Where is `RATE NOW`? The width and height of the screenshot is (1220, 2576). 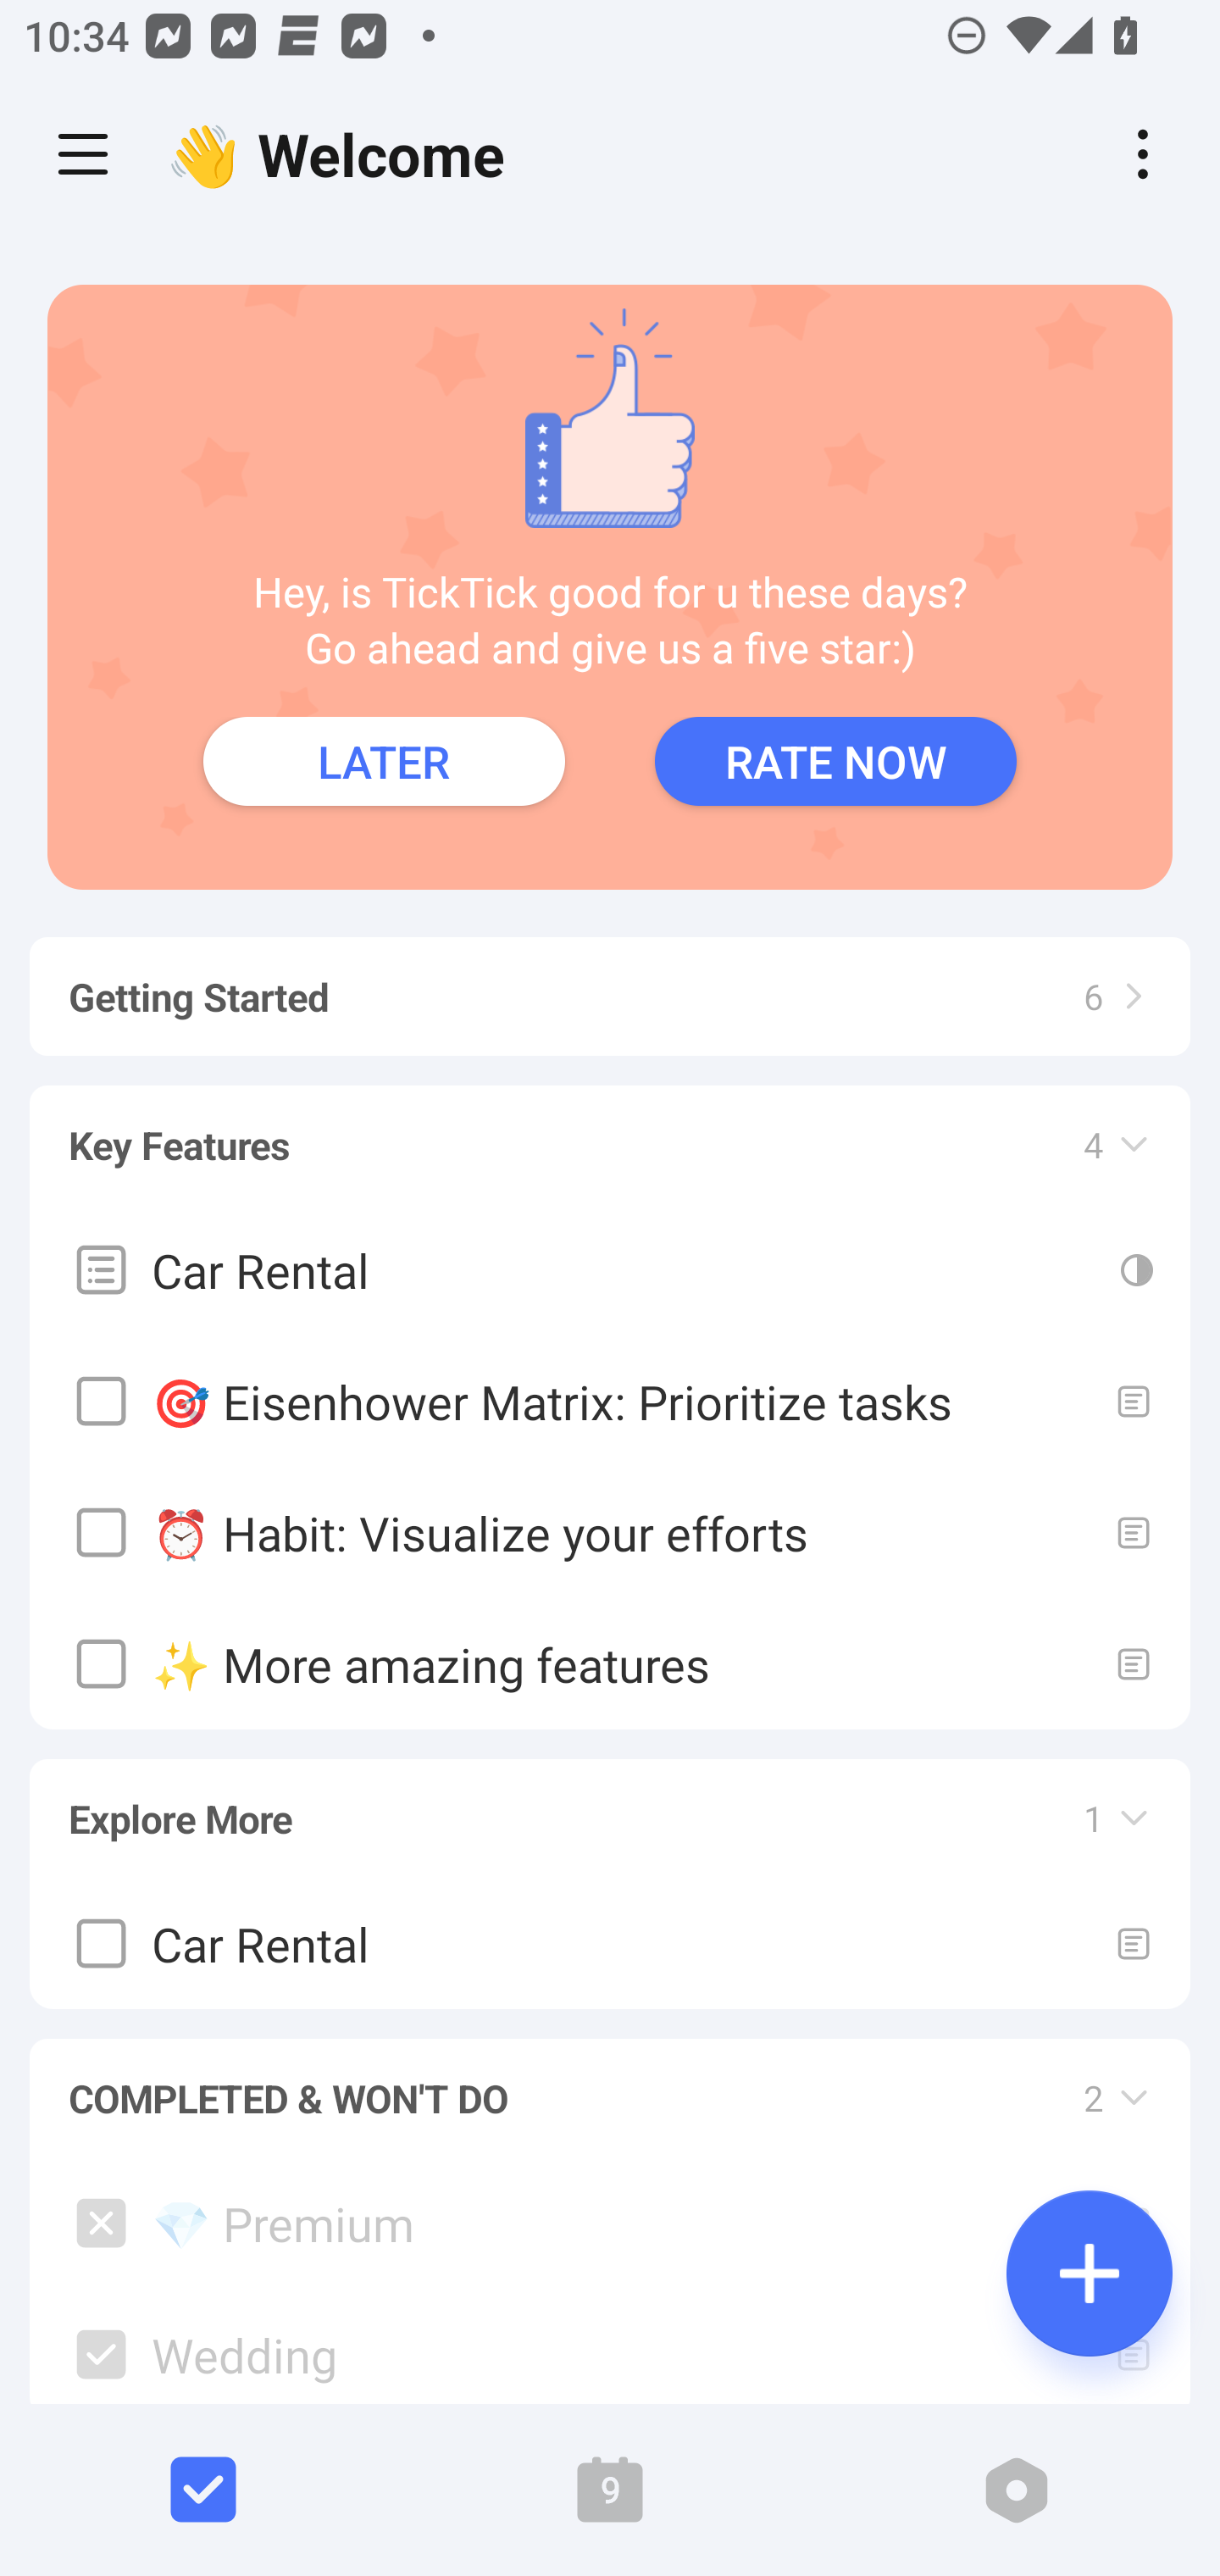 RATE NOW is located at coordinates (835, 761).